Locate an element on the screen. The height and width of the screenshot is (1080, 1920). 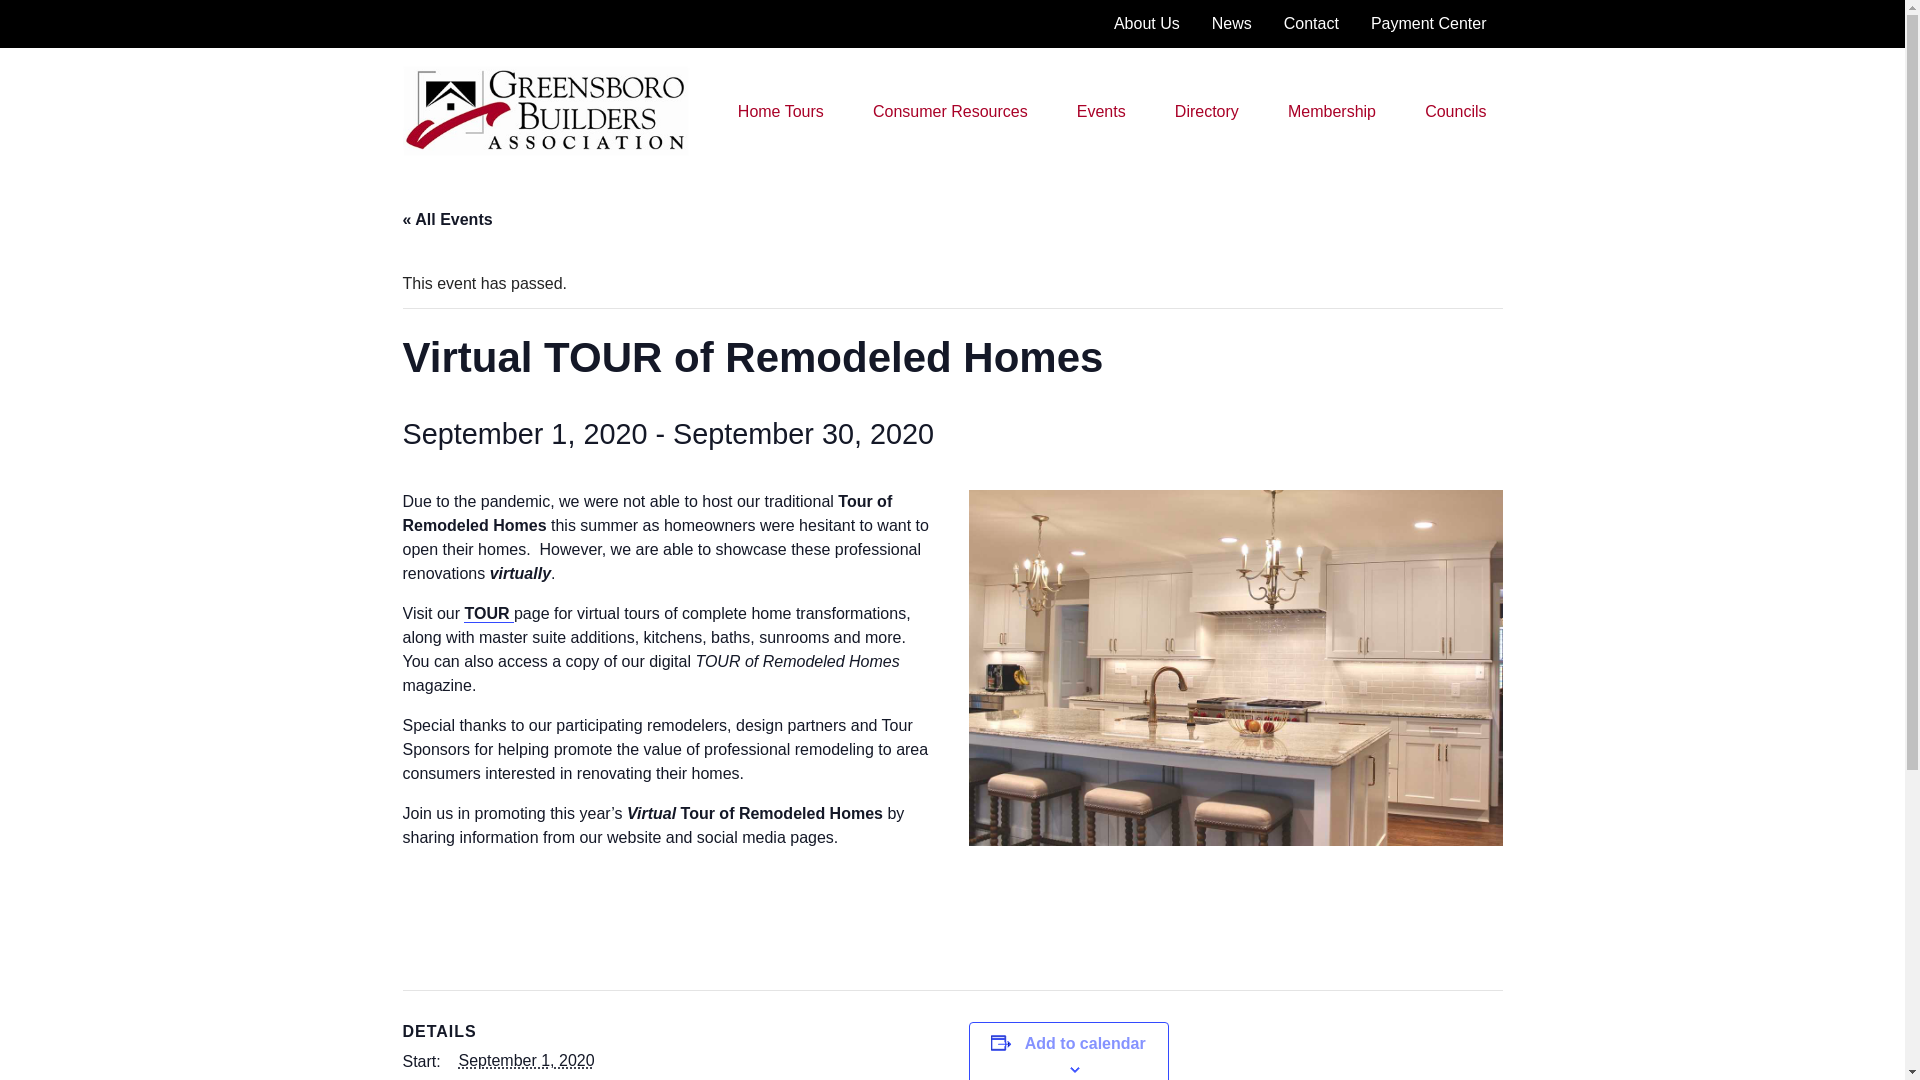
Greensboro Builders Association is located at coordinates (517, 172).